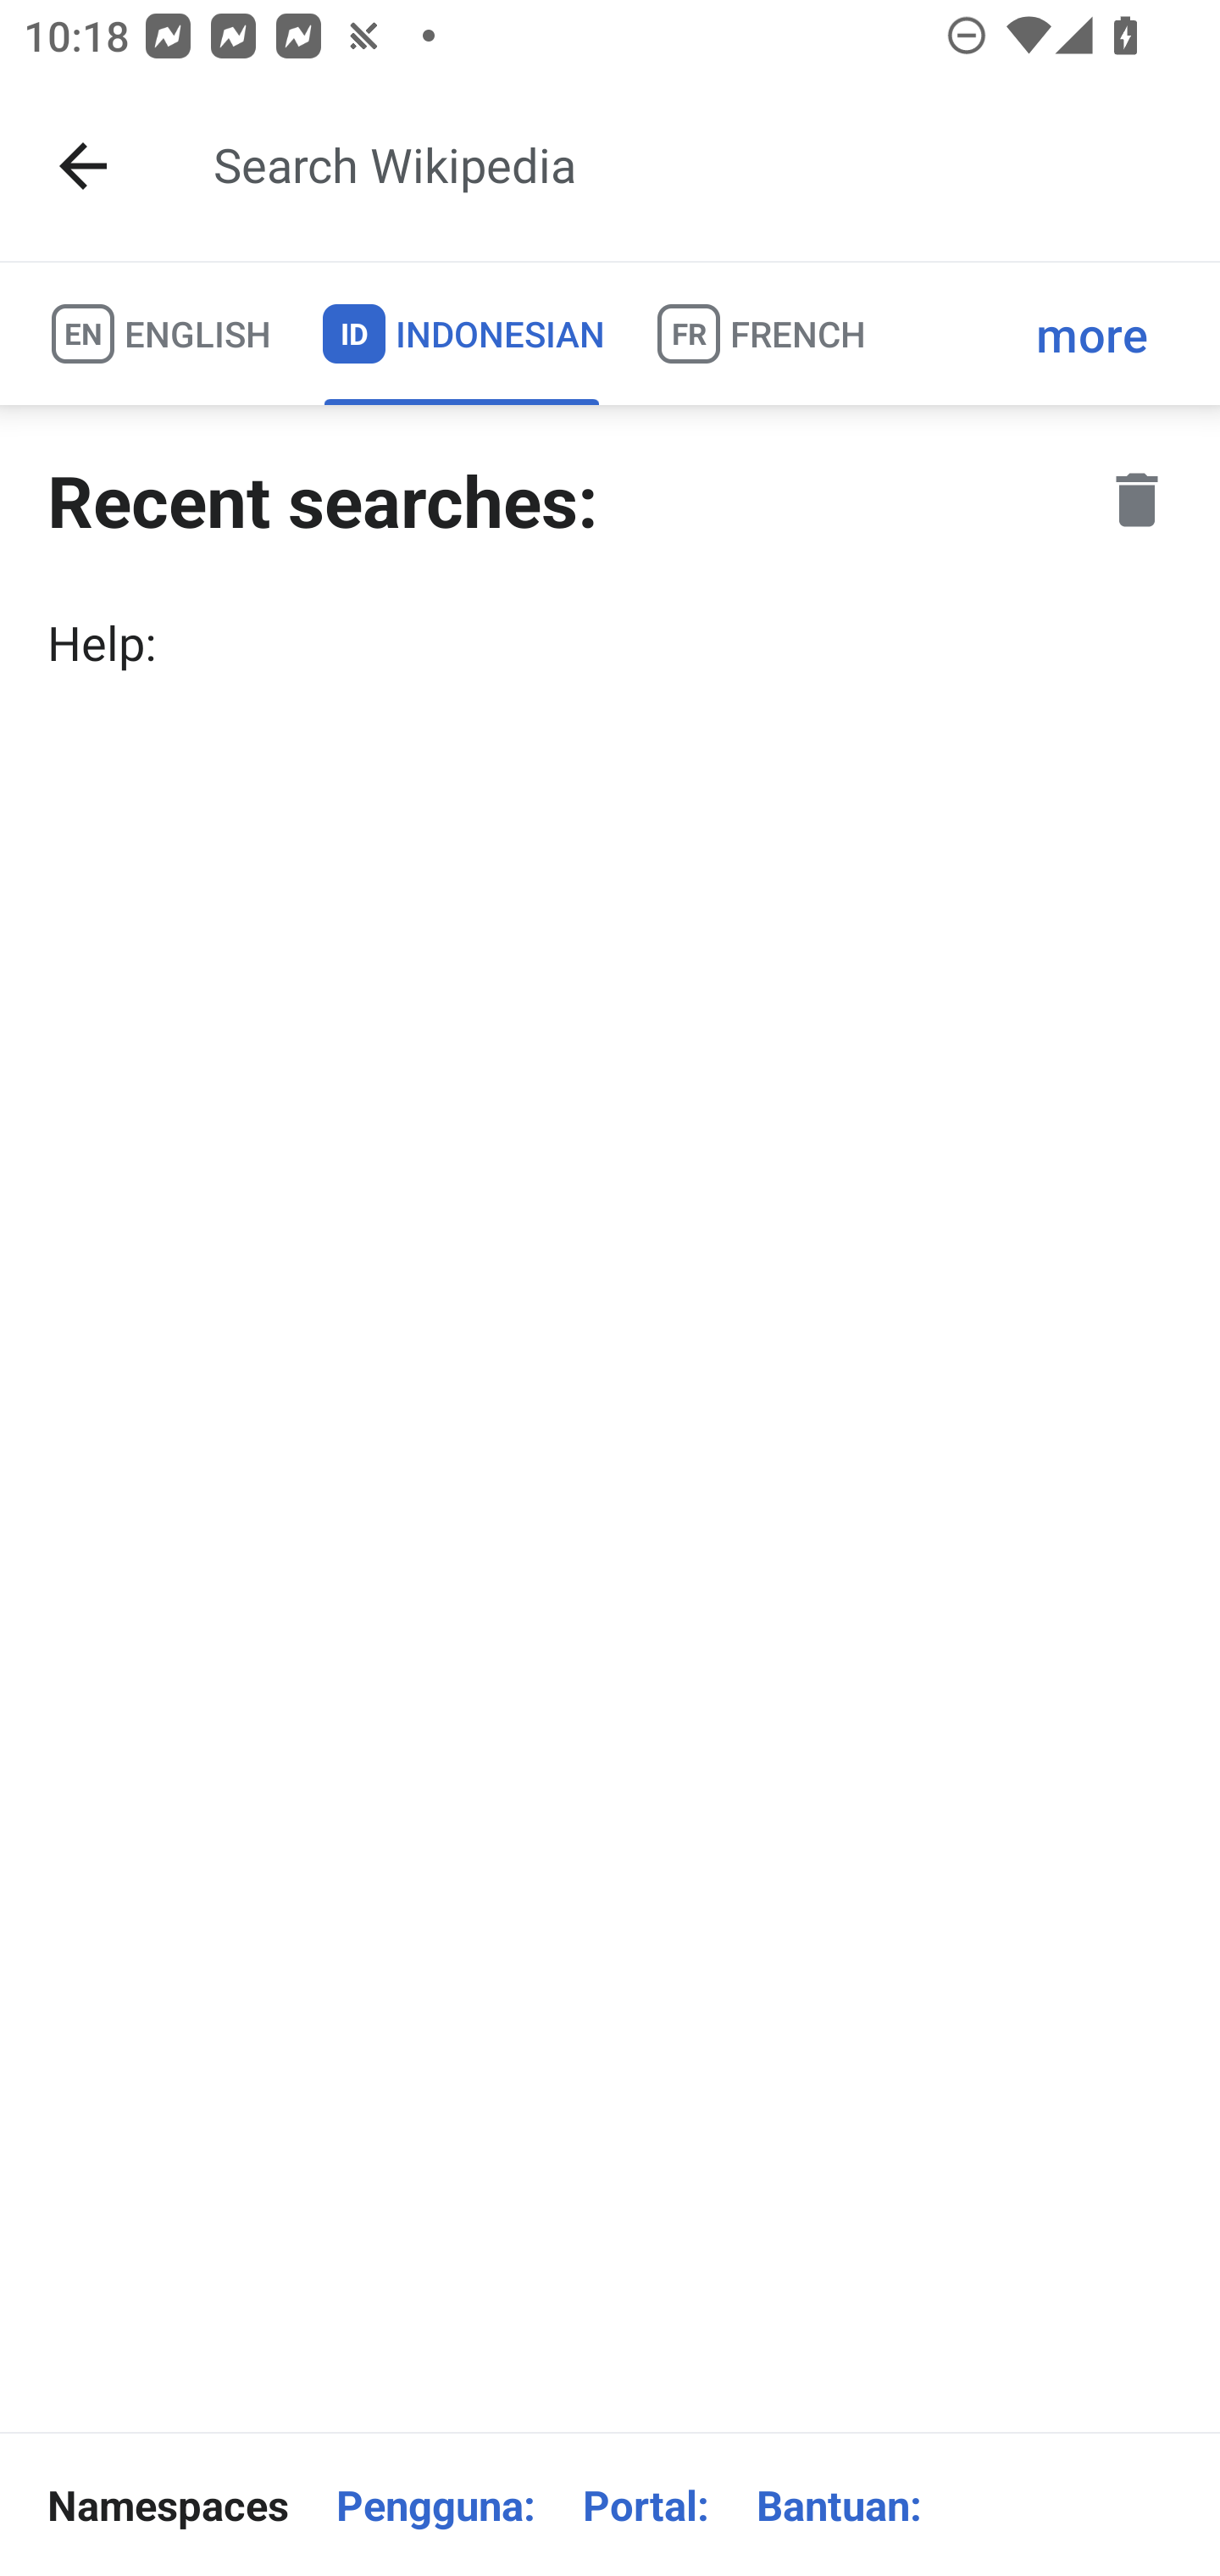 Image resolution: width=1220 pixels, height=2576 pixels. Describe the element at coordinates (1092, 334) in the screenshot. I see `more` at that location.